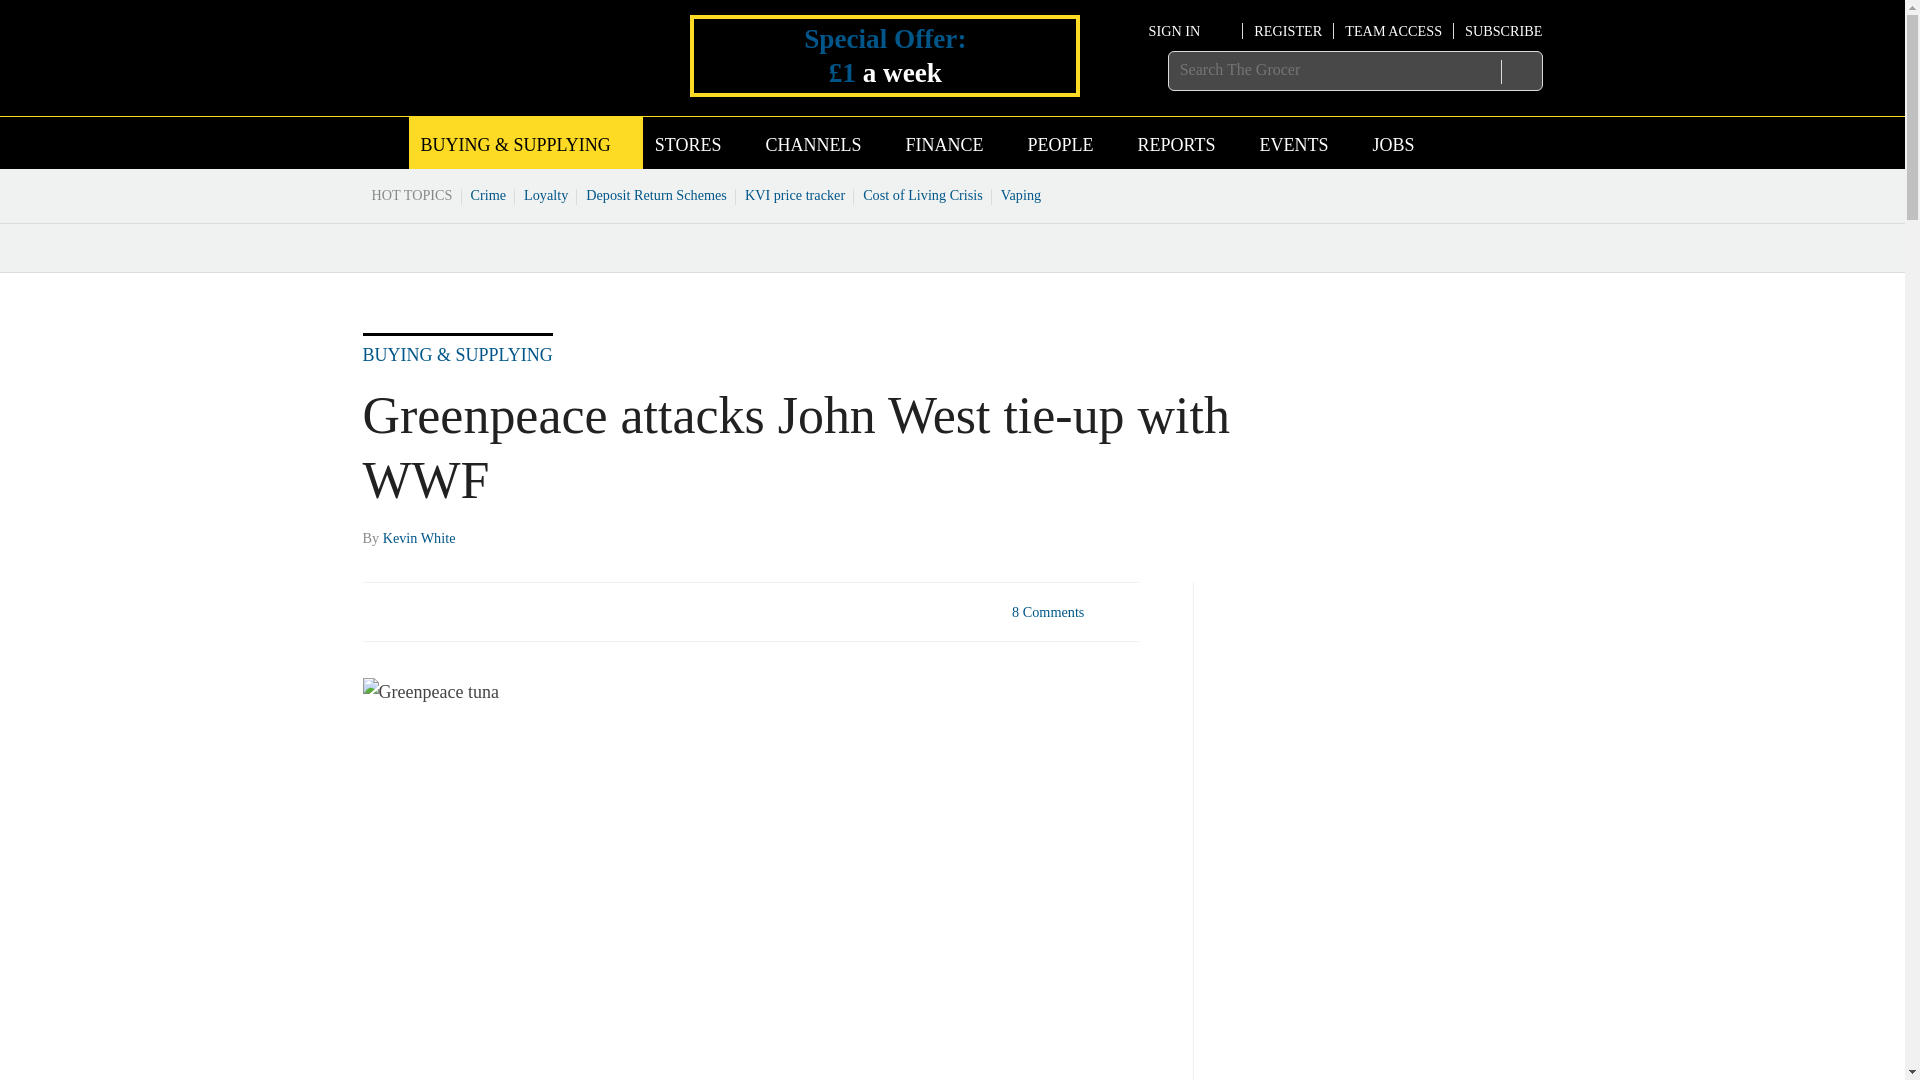  Describe the element at coordinates (546, 194) in the screenshot. I see `Loyalty` at that location.